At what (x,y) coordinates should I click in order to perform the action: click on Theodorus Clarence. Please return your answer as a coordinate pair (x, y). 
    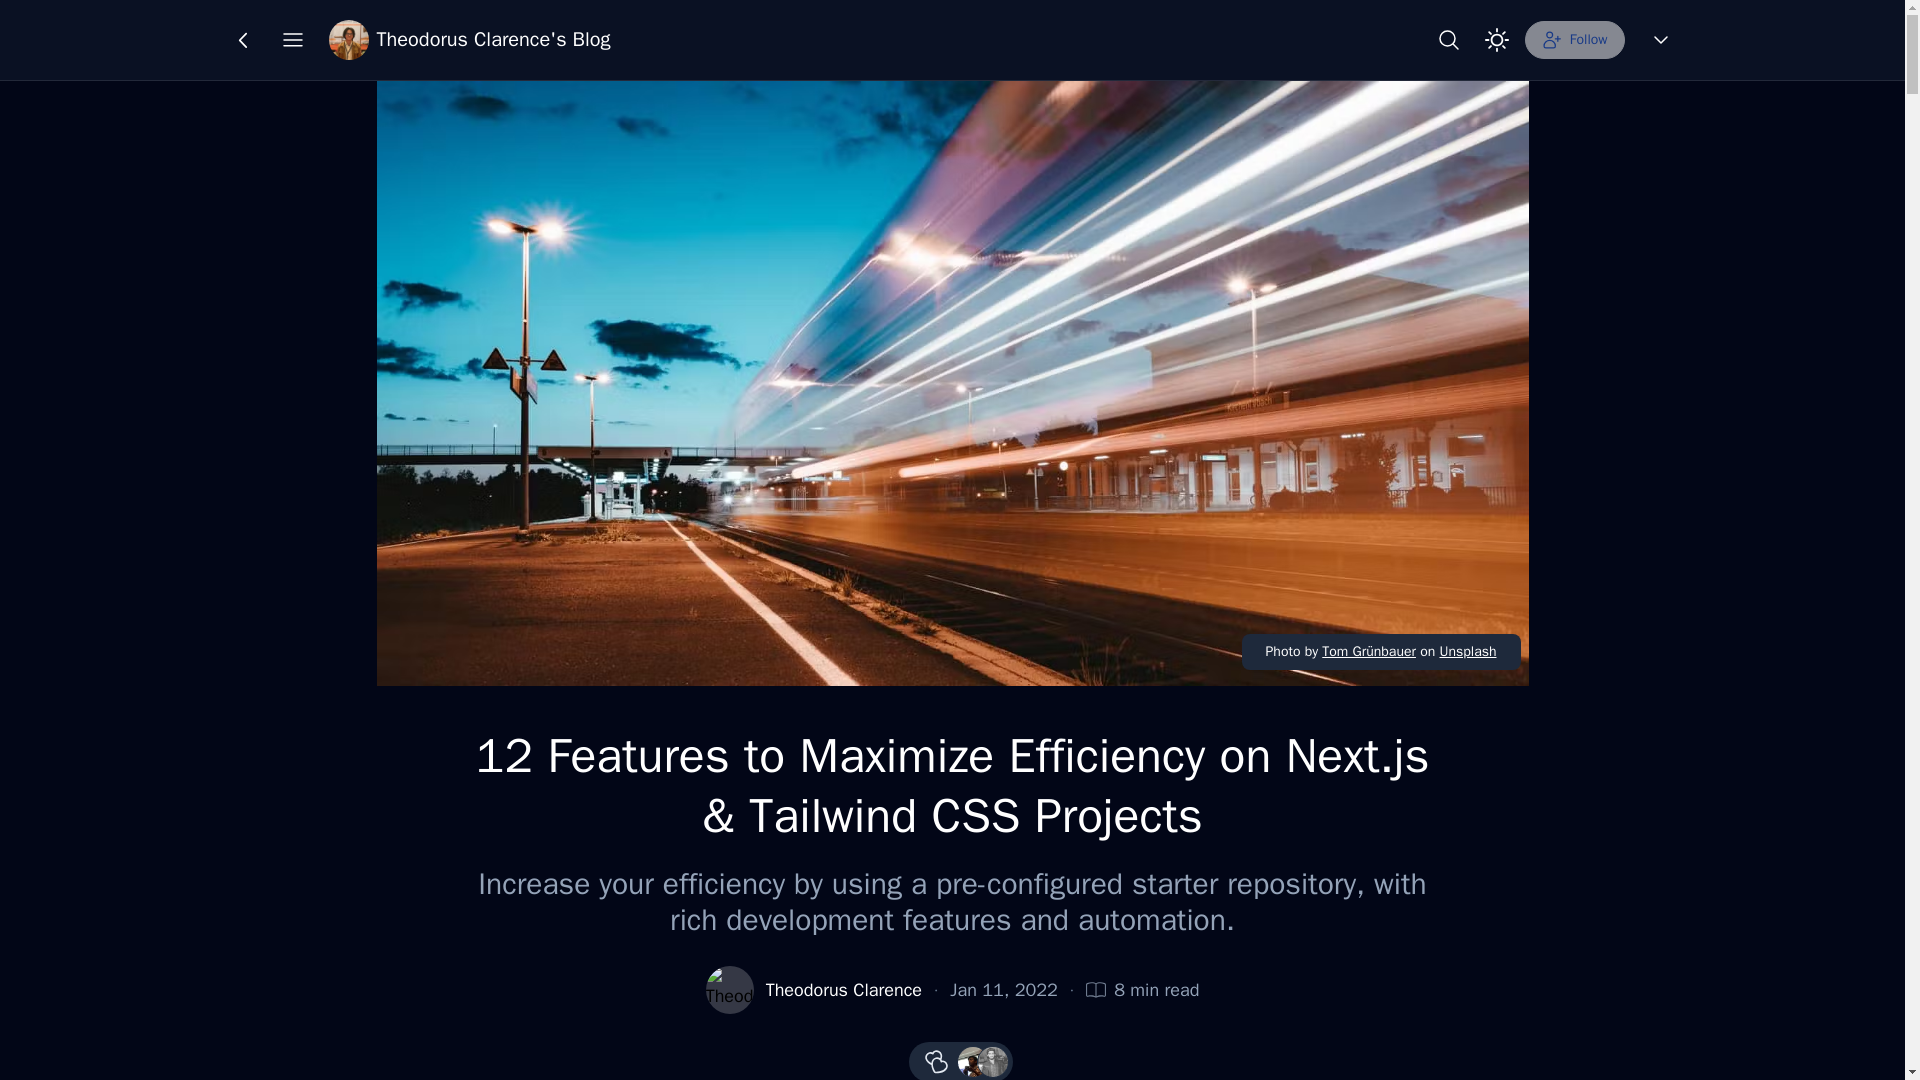
    Looking at the image, I should click on (844, 990).